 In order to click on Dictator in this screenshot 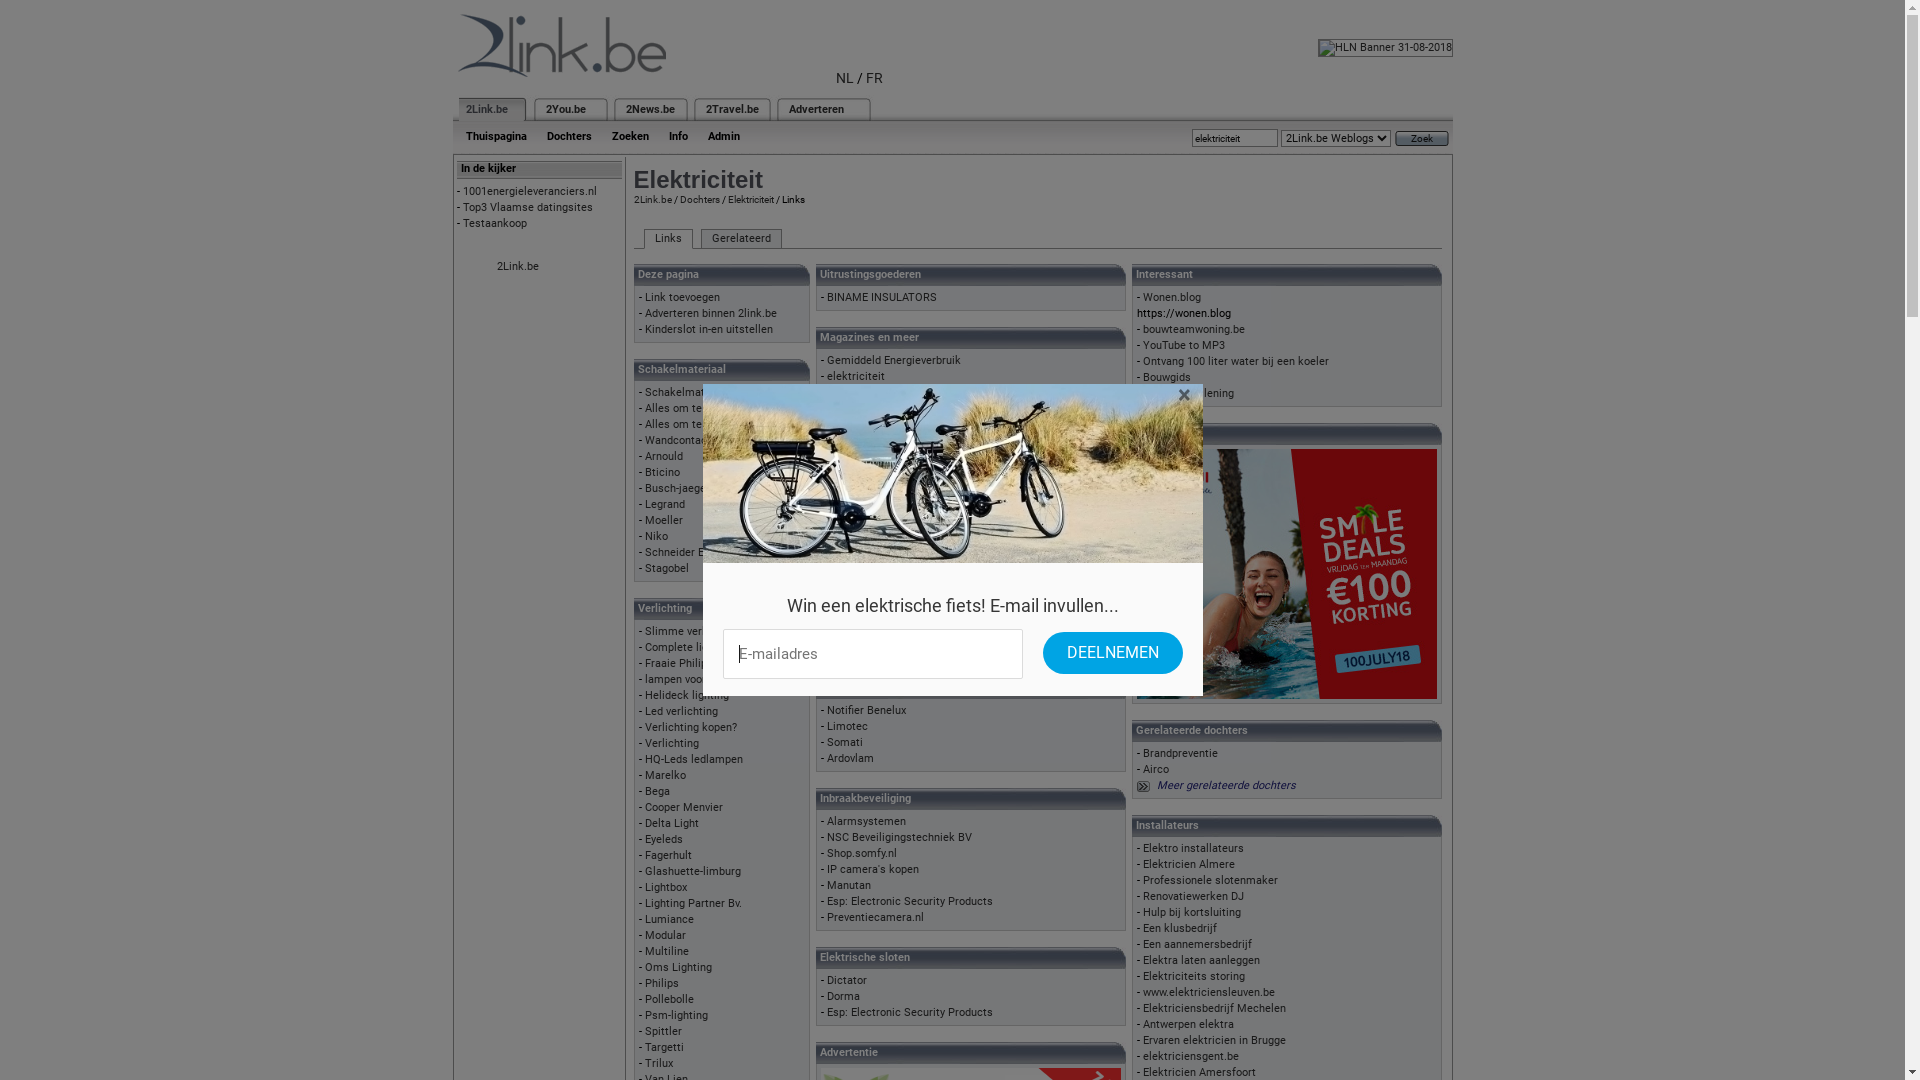, I will do `click(846, 980)`.